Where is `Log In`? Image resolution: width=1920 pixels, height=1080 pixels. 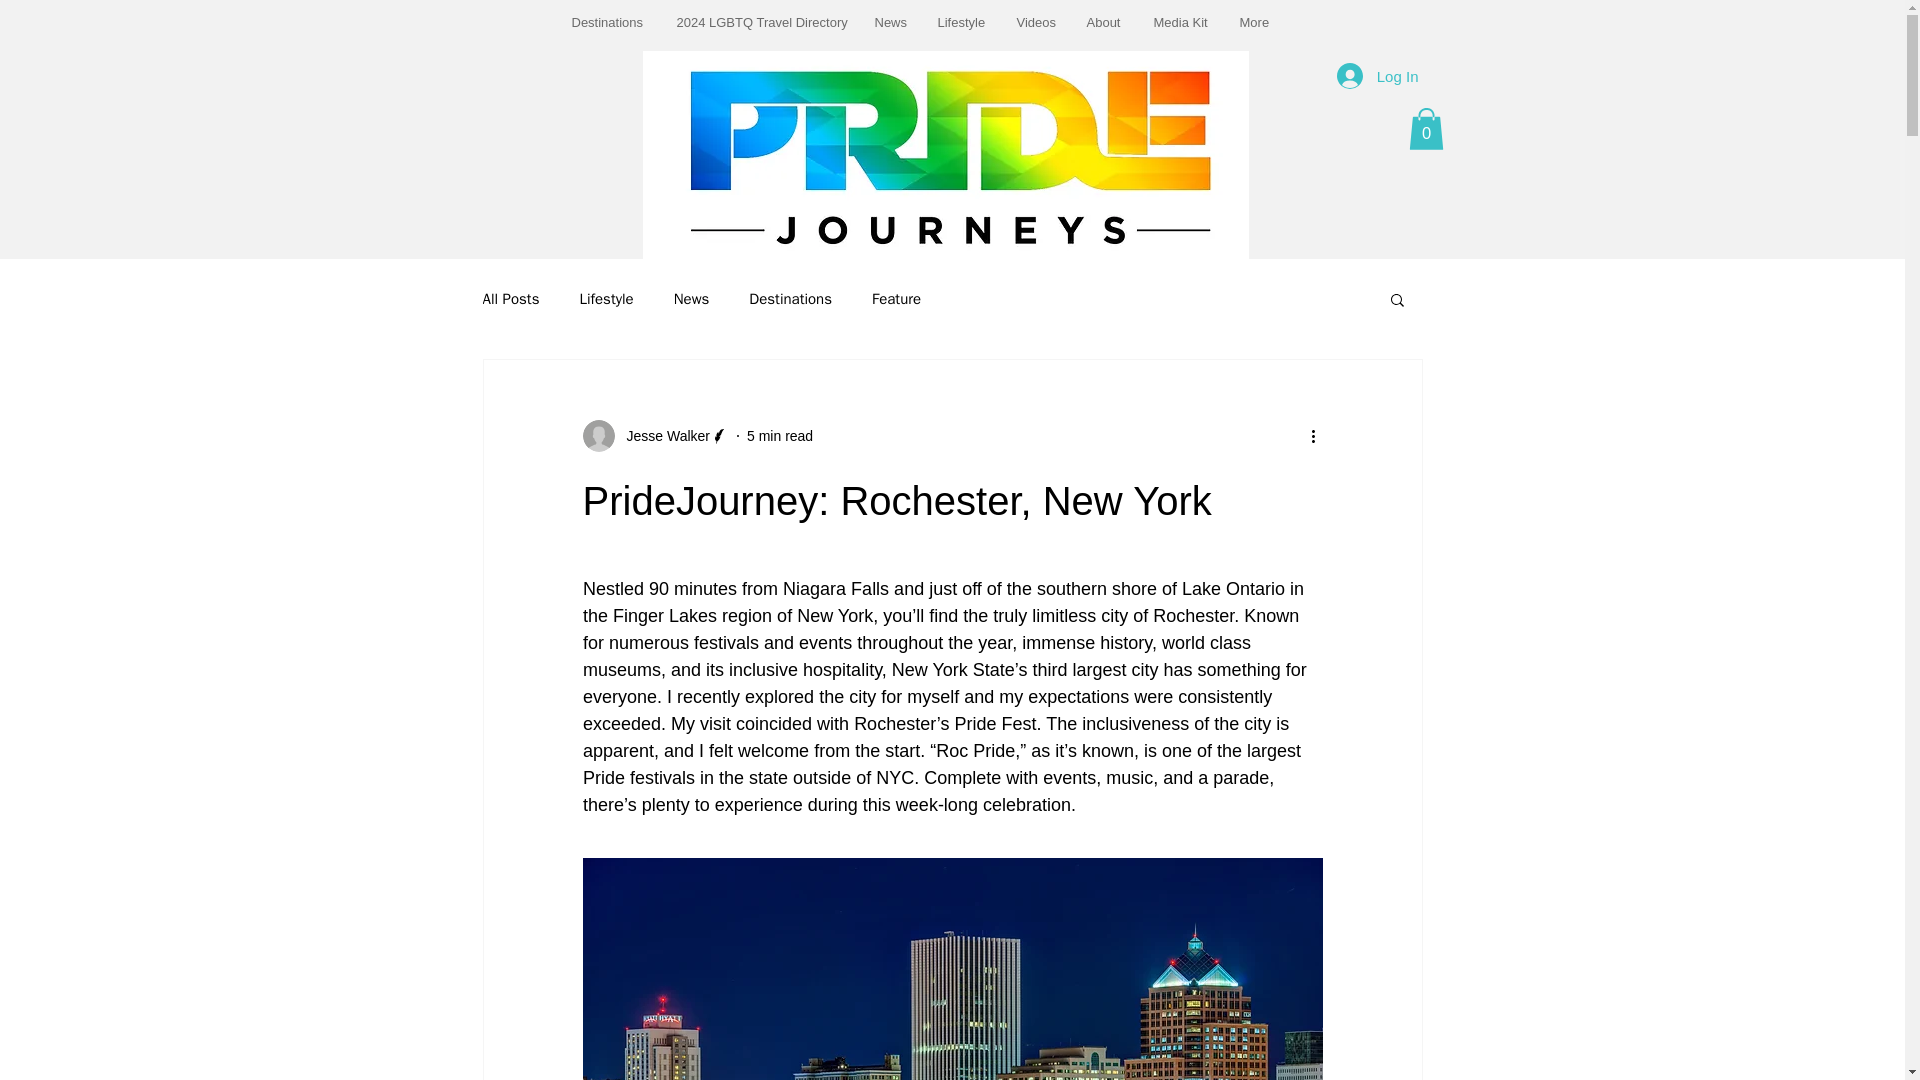 Log In is located at coordinates (1377, 76).